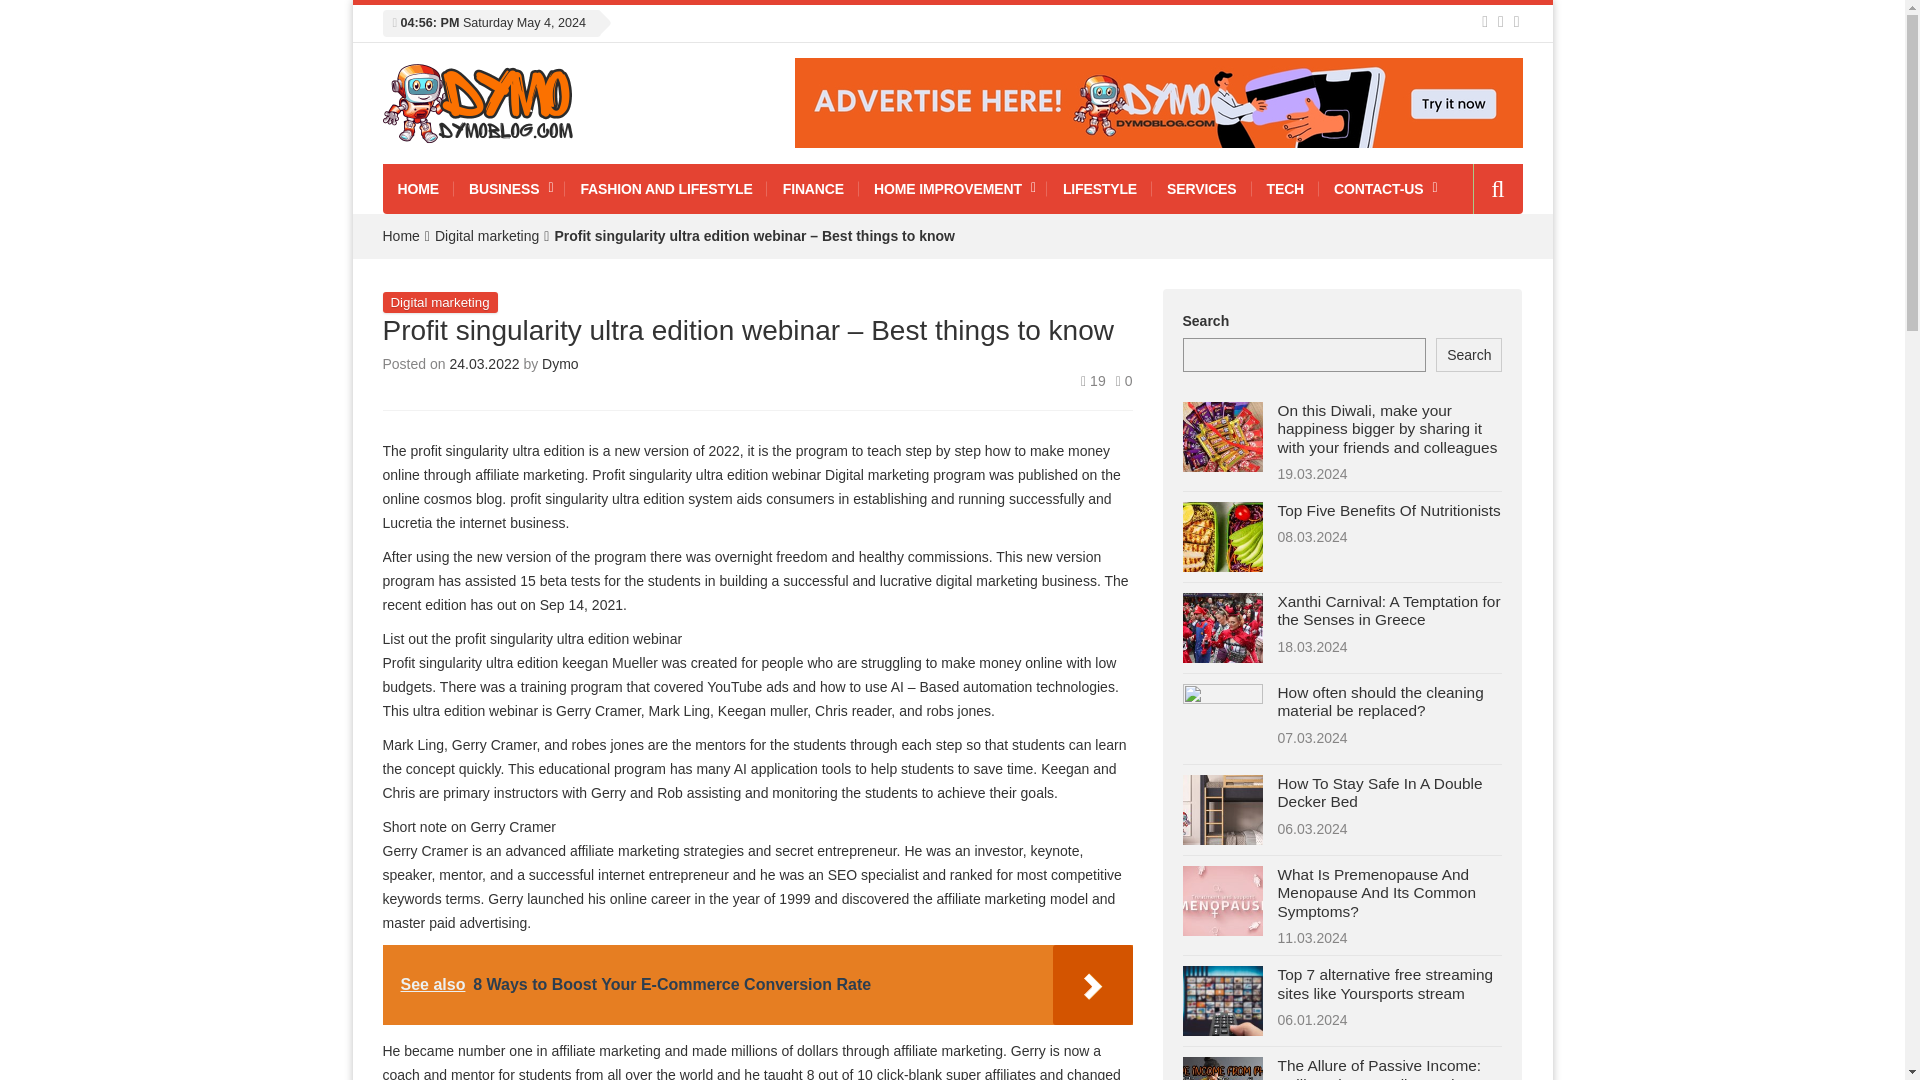 The width and height of the screenshot is (1920, 1080). I want to click on SERVICES, so click(1202, 188).